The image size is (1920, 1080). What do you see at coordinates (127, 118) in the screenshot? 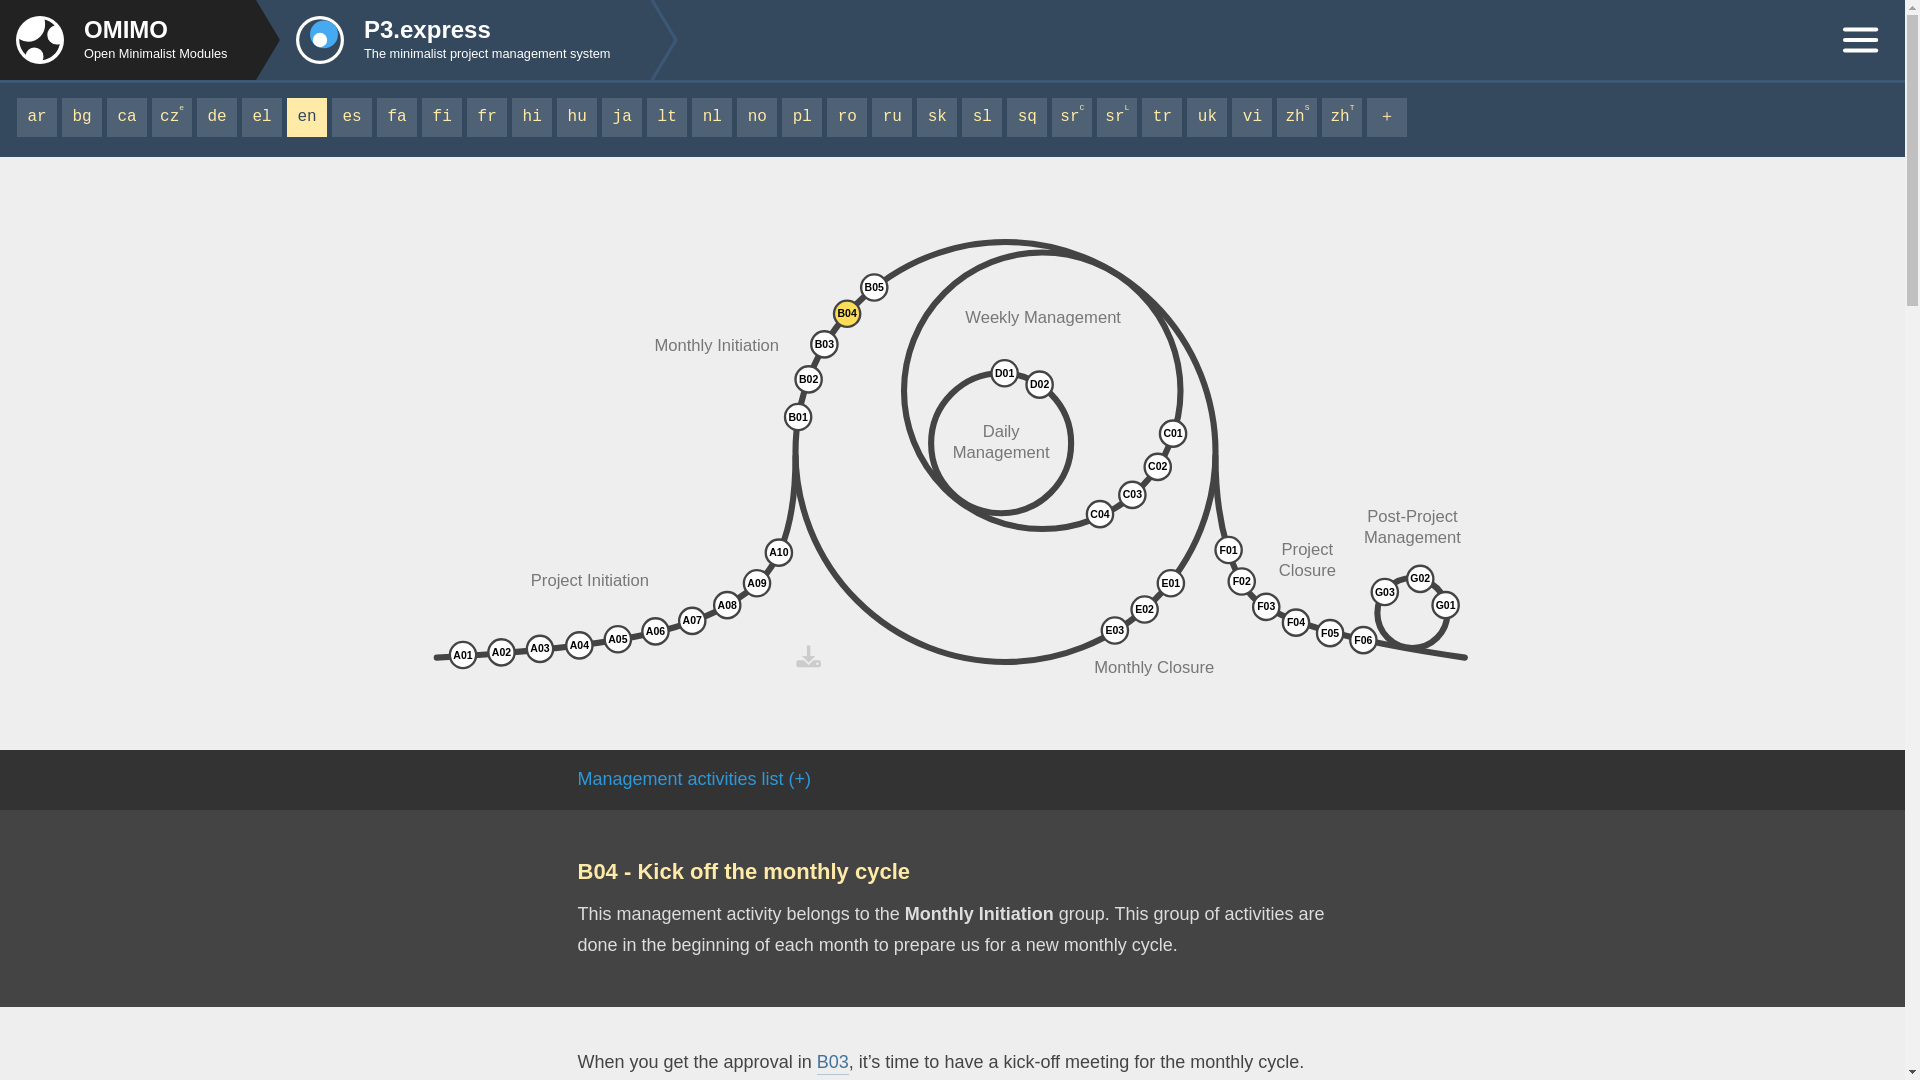
I see `ca` at bounding box center [127, 118].